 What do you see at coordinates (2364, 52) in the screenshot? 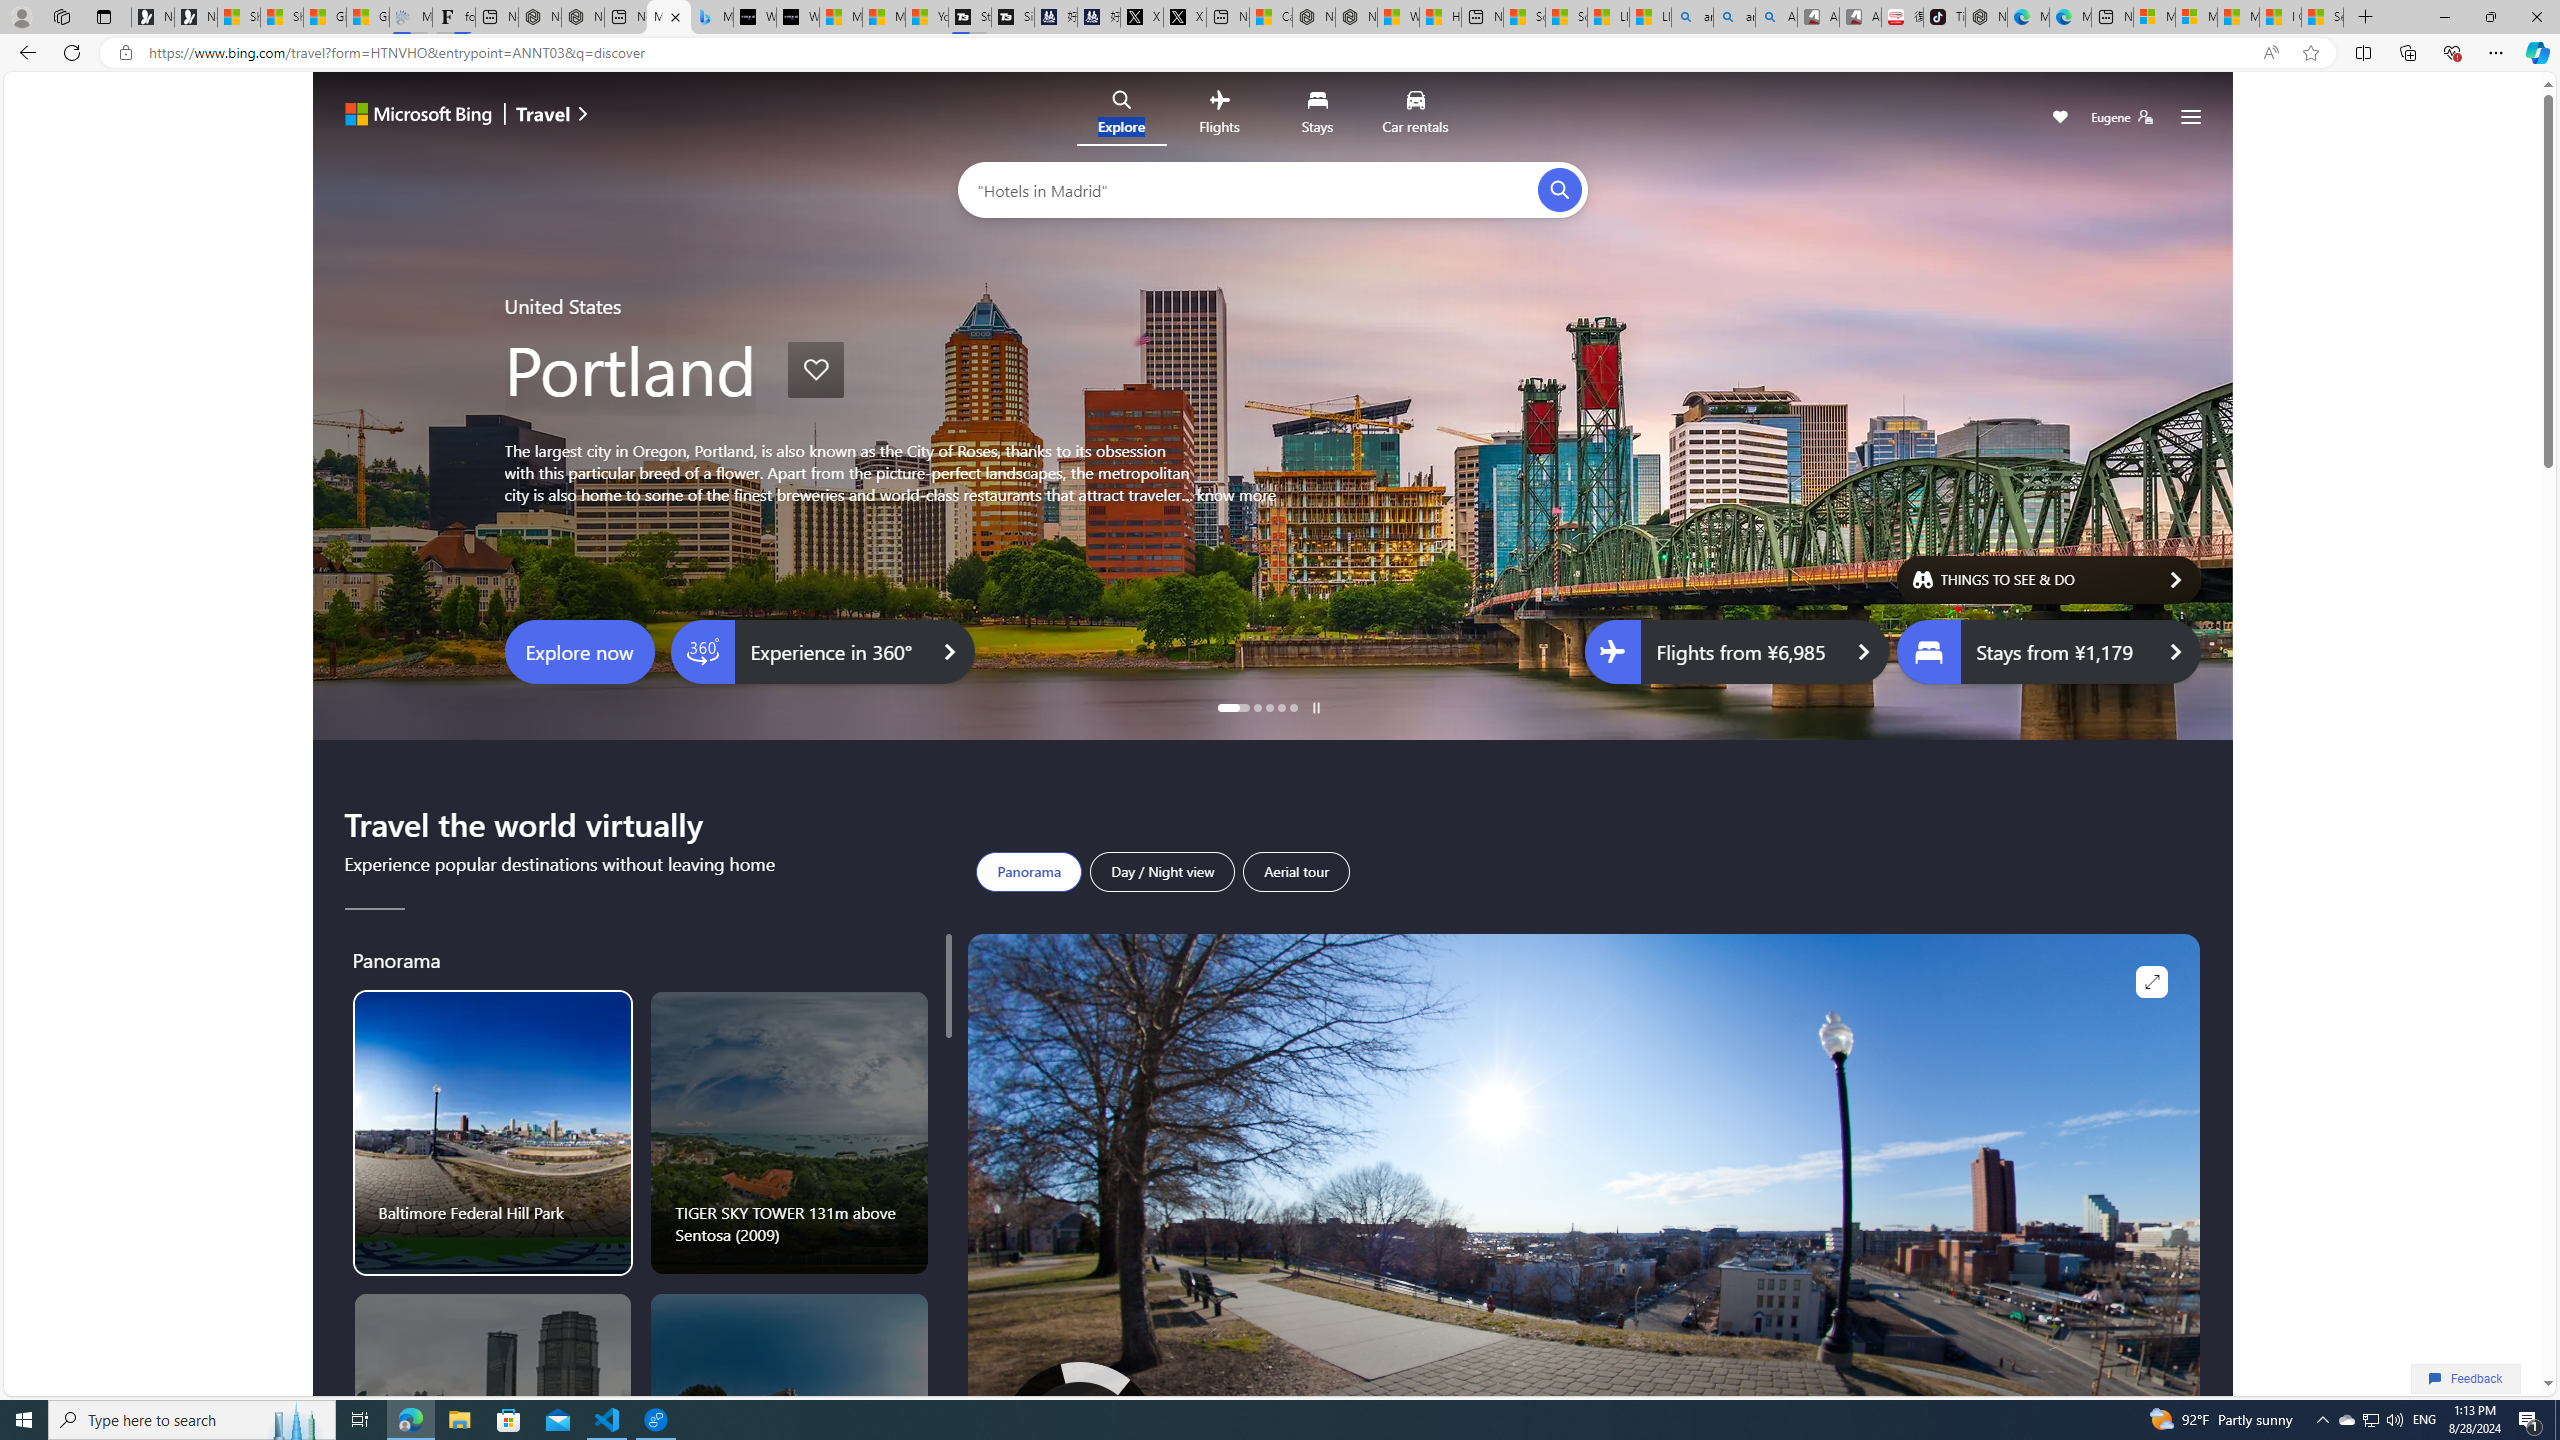
I see `Split screen` at bounding box center [2364, 52].